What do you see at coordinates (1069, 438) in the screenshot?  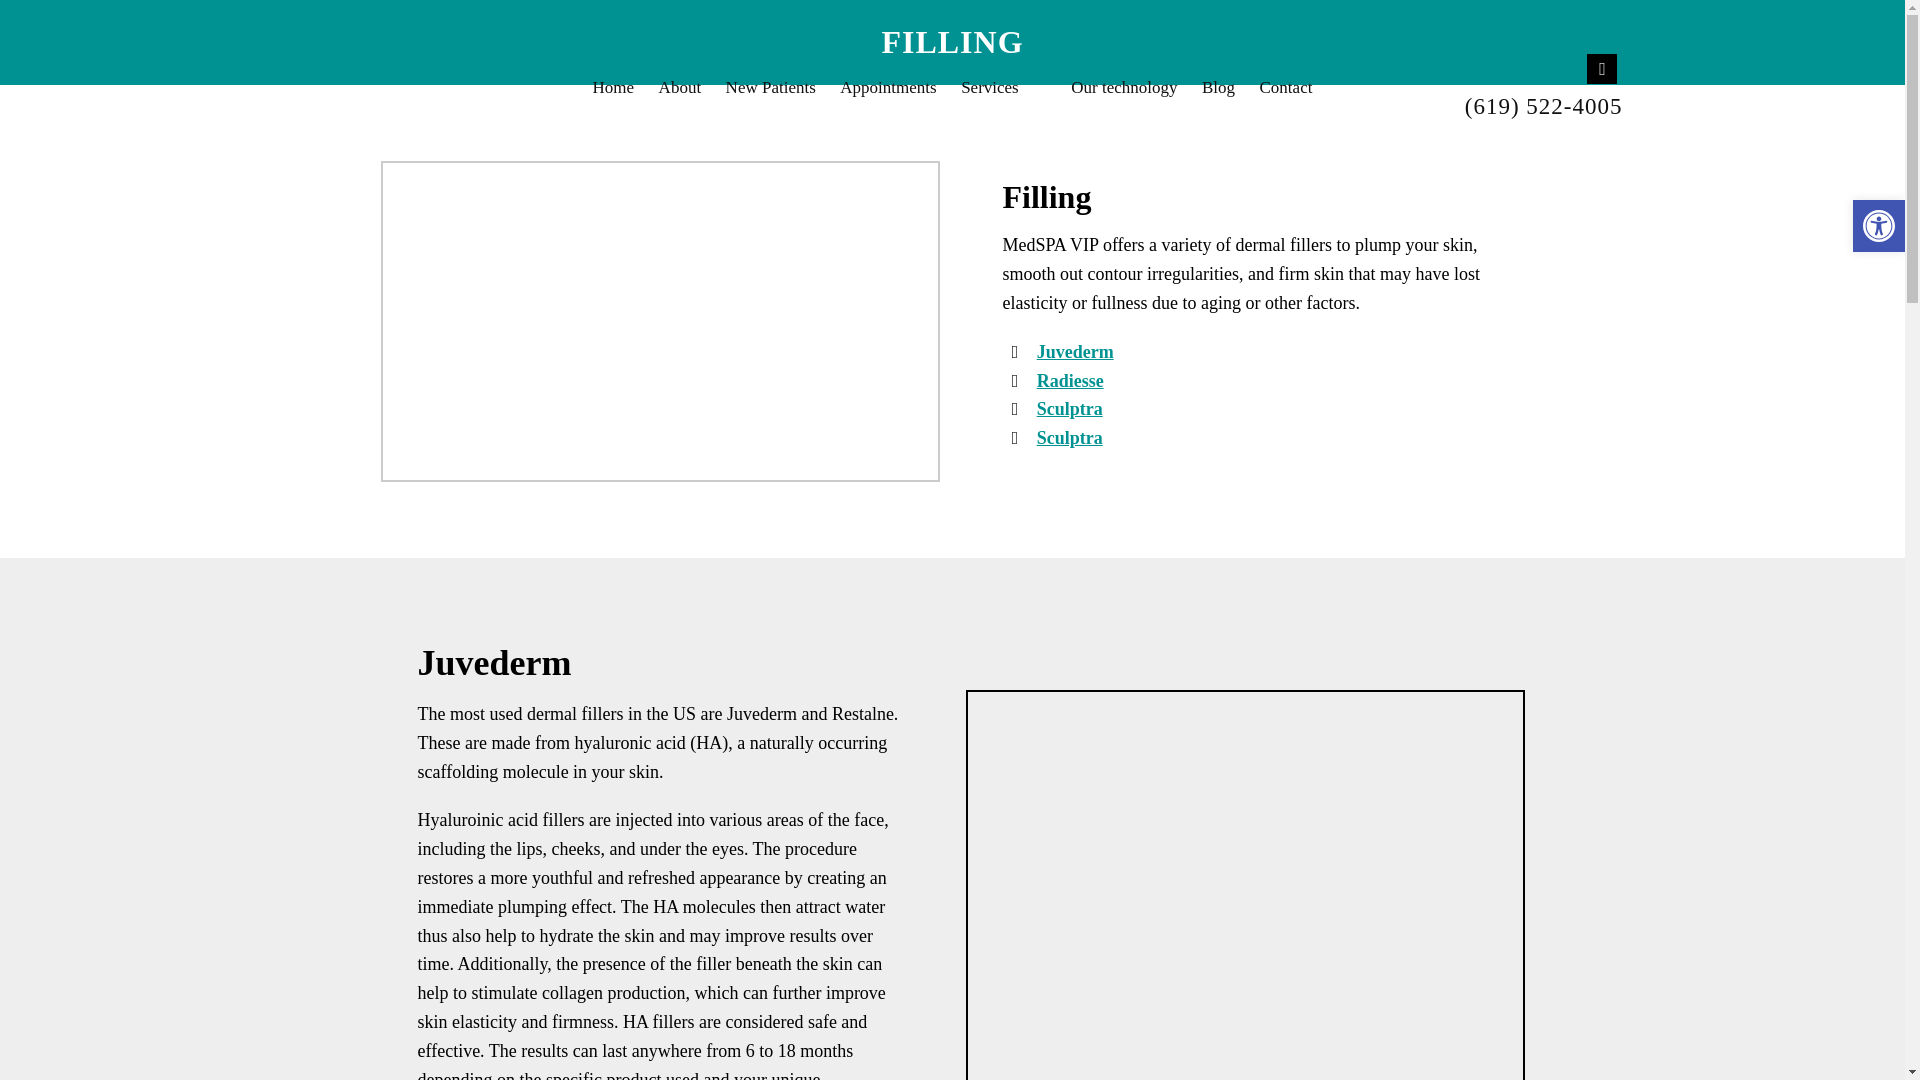 I see `Sculptra` at bounding box center [1069, 438].